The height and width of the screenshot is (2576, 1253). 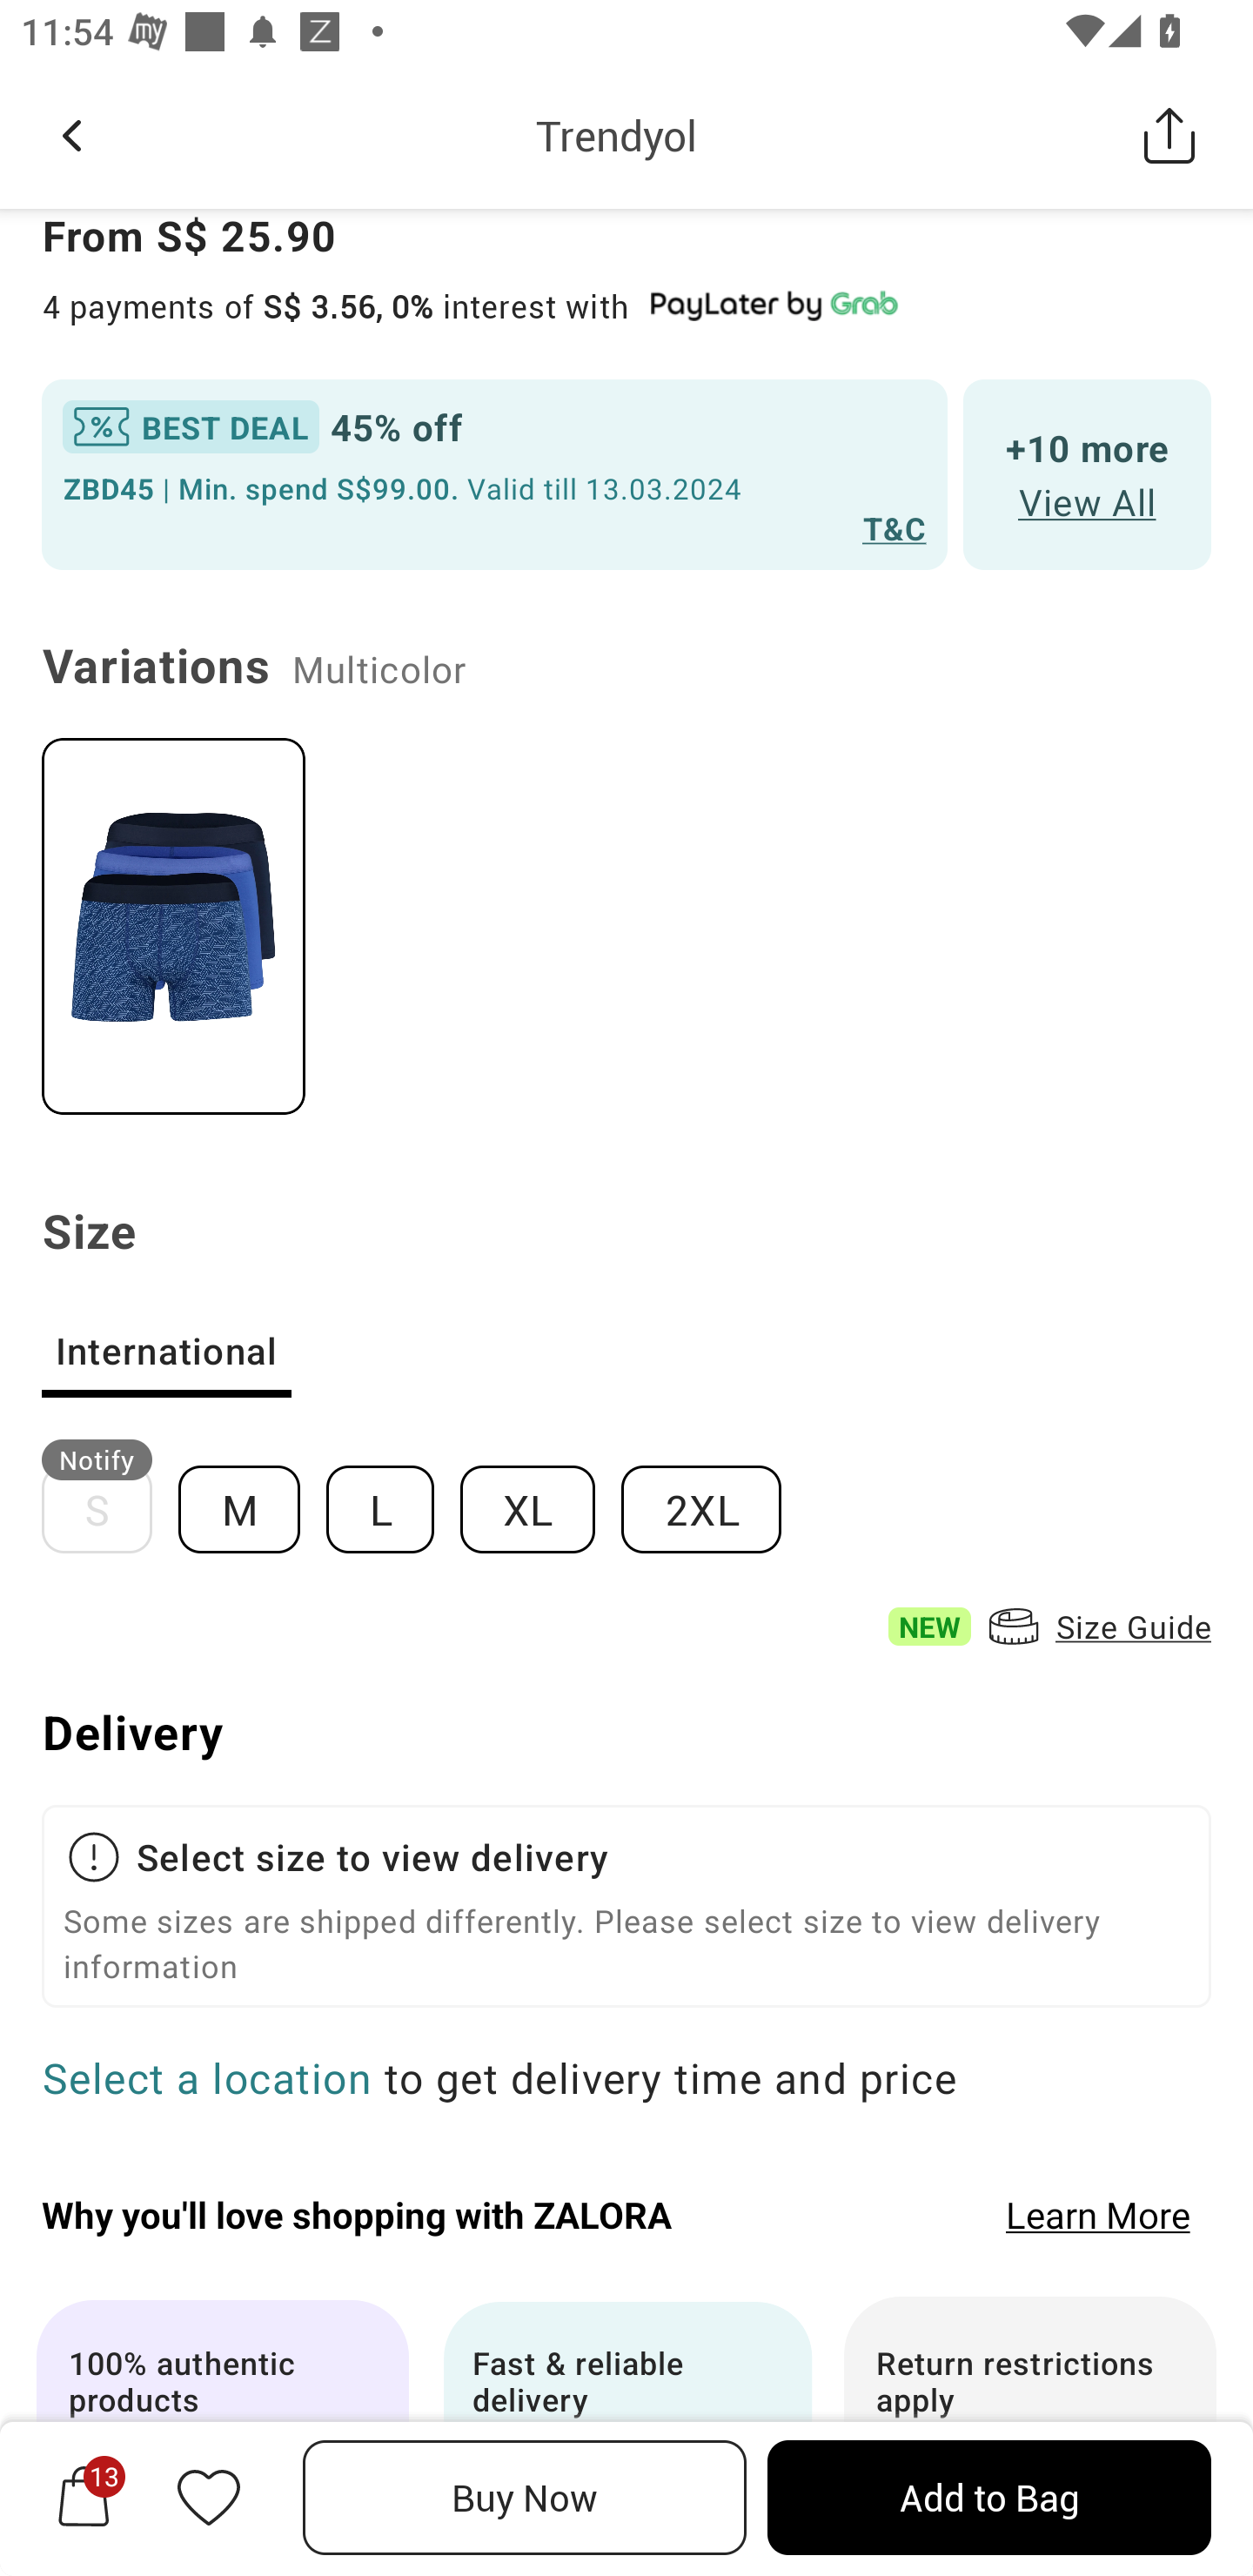 I want to click on Share this Product, so click(x=1169, y=135).